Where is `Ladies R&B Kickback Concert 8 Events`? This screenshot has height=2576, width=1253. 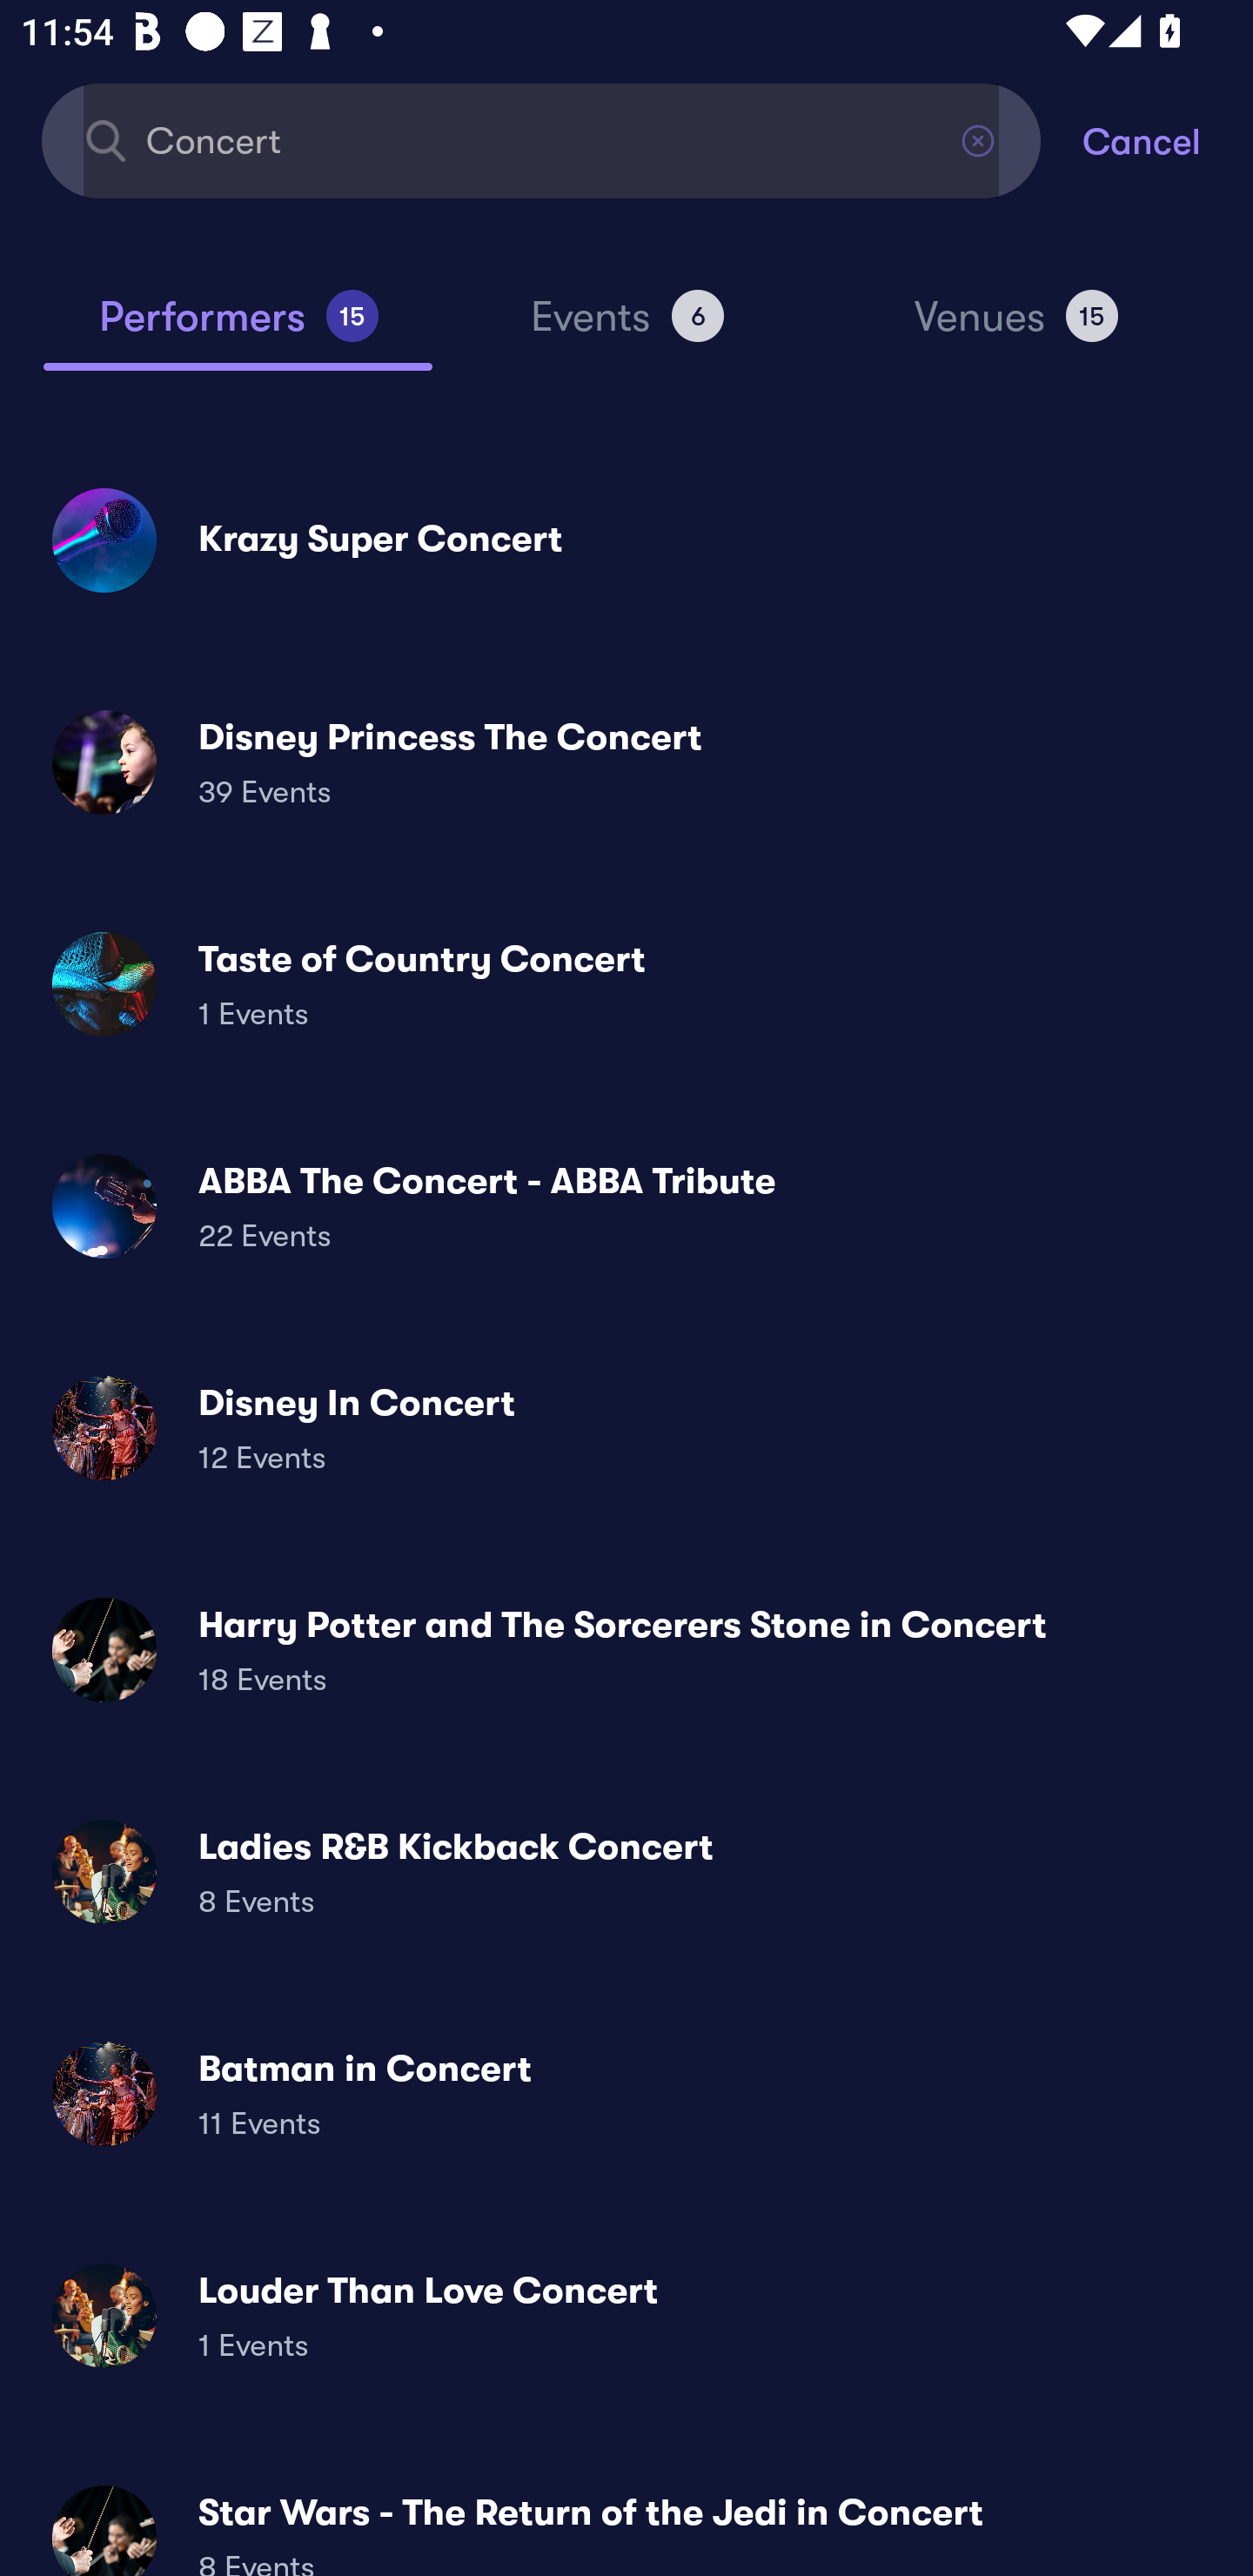
Ladies R&B Kickback Concert 8 Events is located at coordinates (626, 1871).